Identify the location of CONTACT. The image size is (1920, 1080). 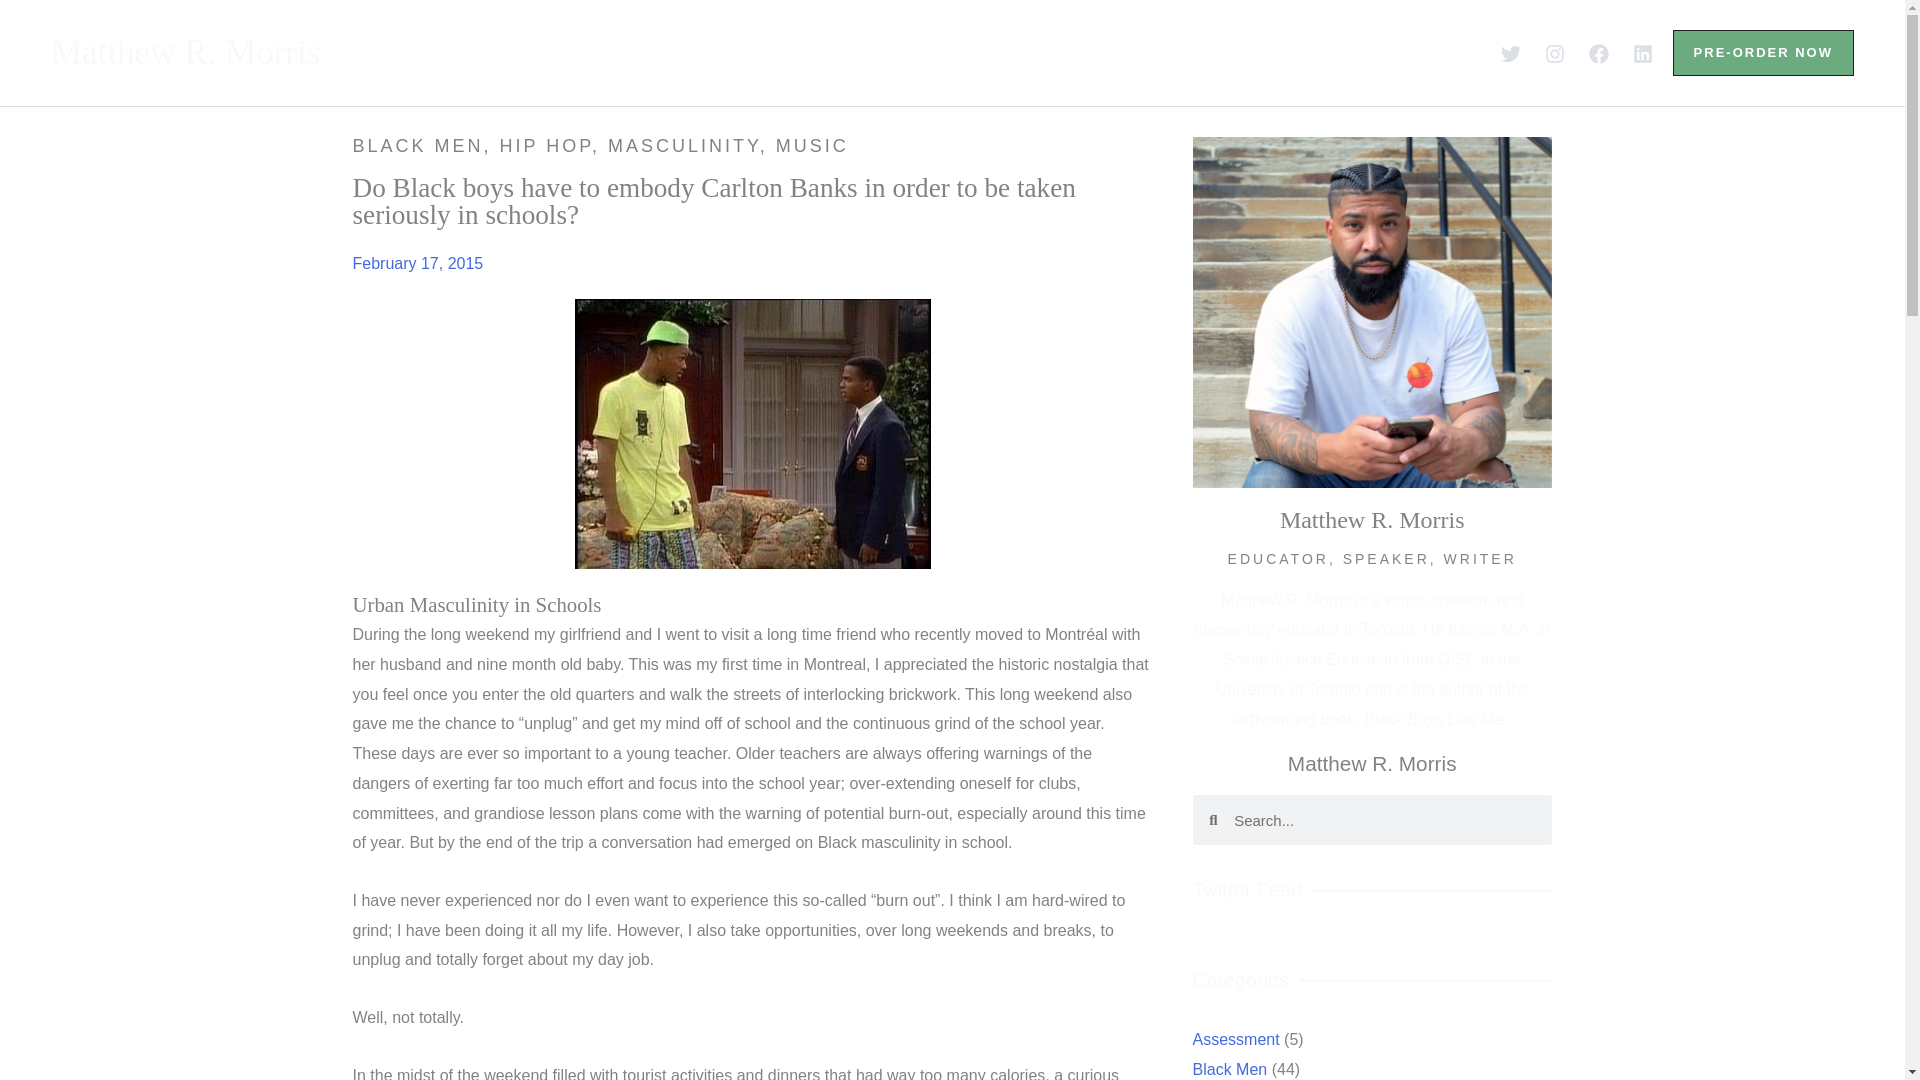
(1257, 52).